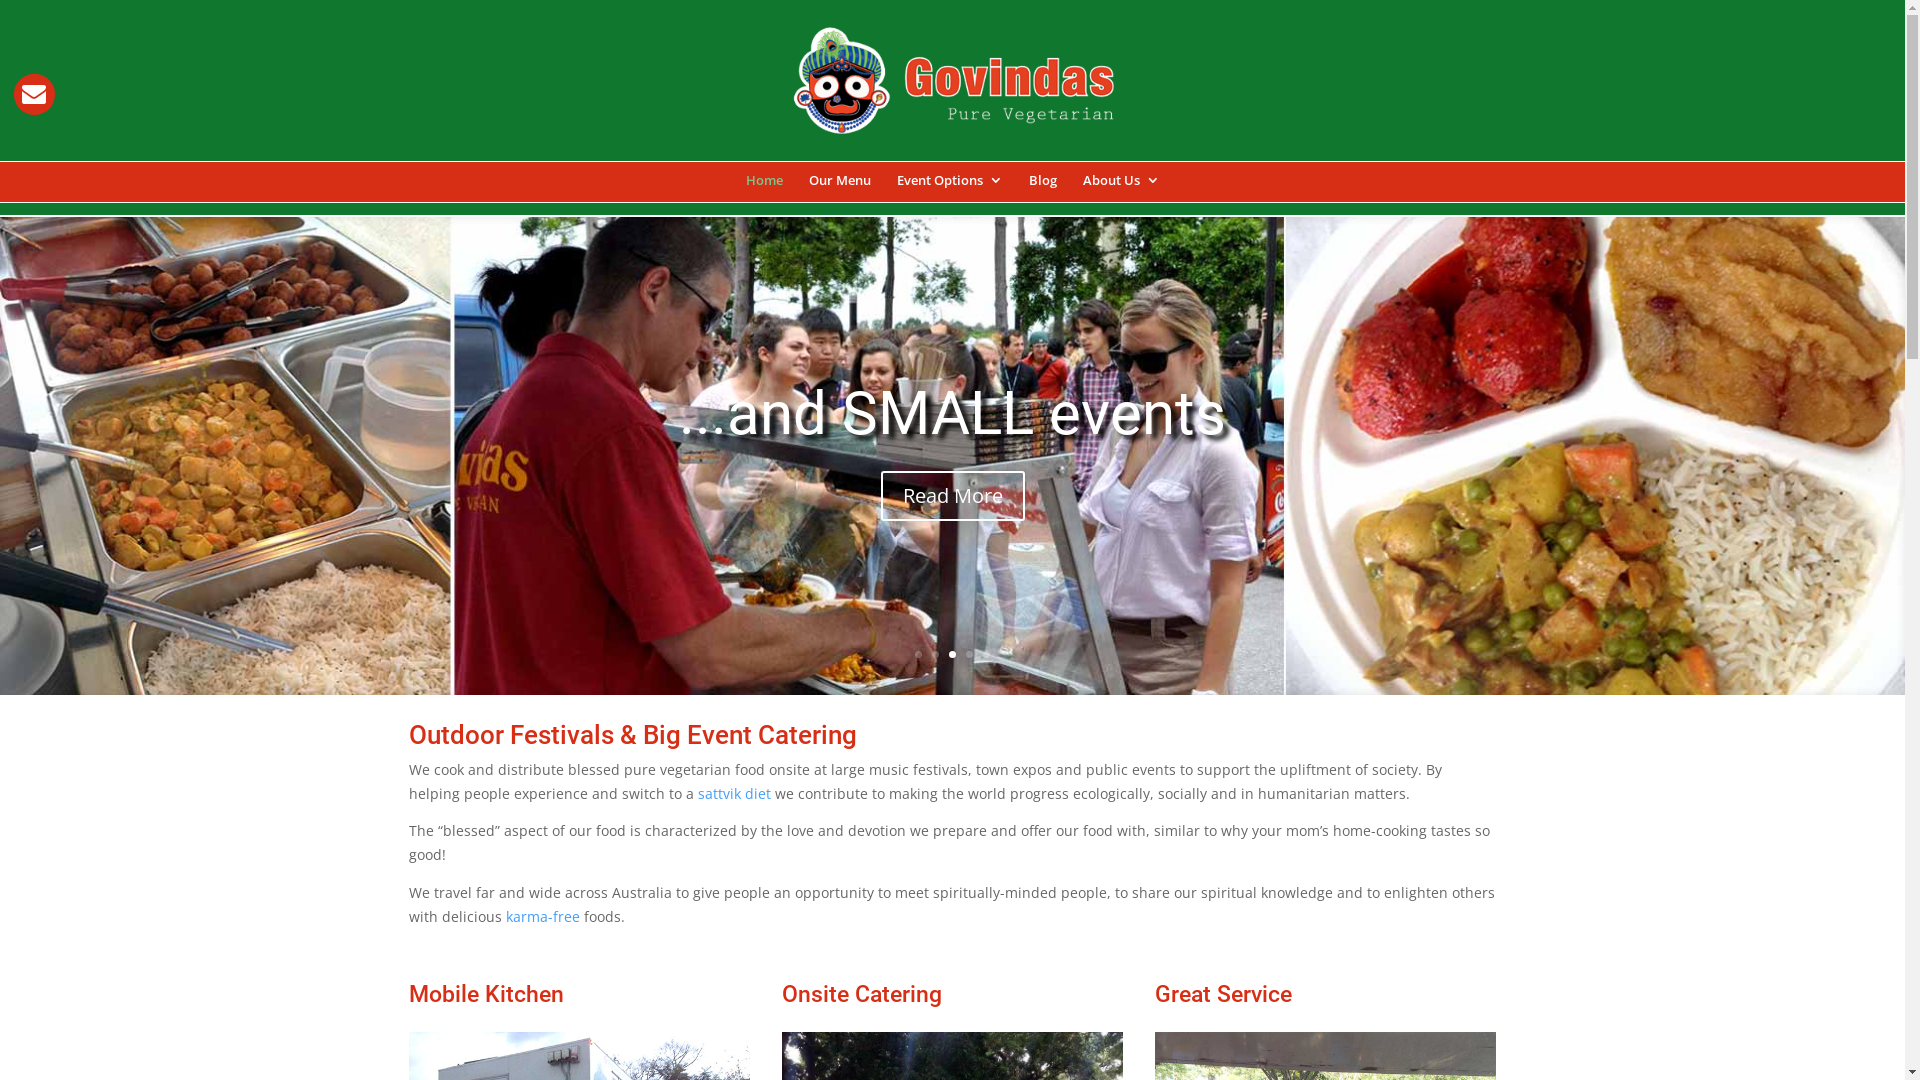 This screenshot has width=1920, height=1080. What do you see at coordinates (1120, 195) in the screenshot?
I see `About Us` at bounding box center [1120, 195].